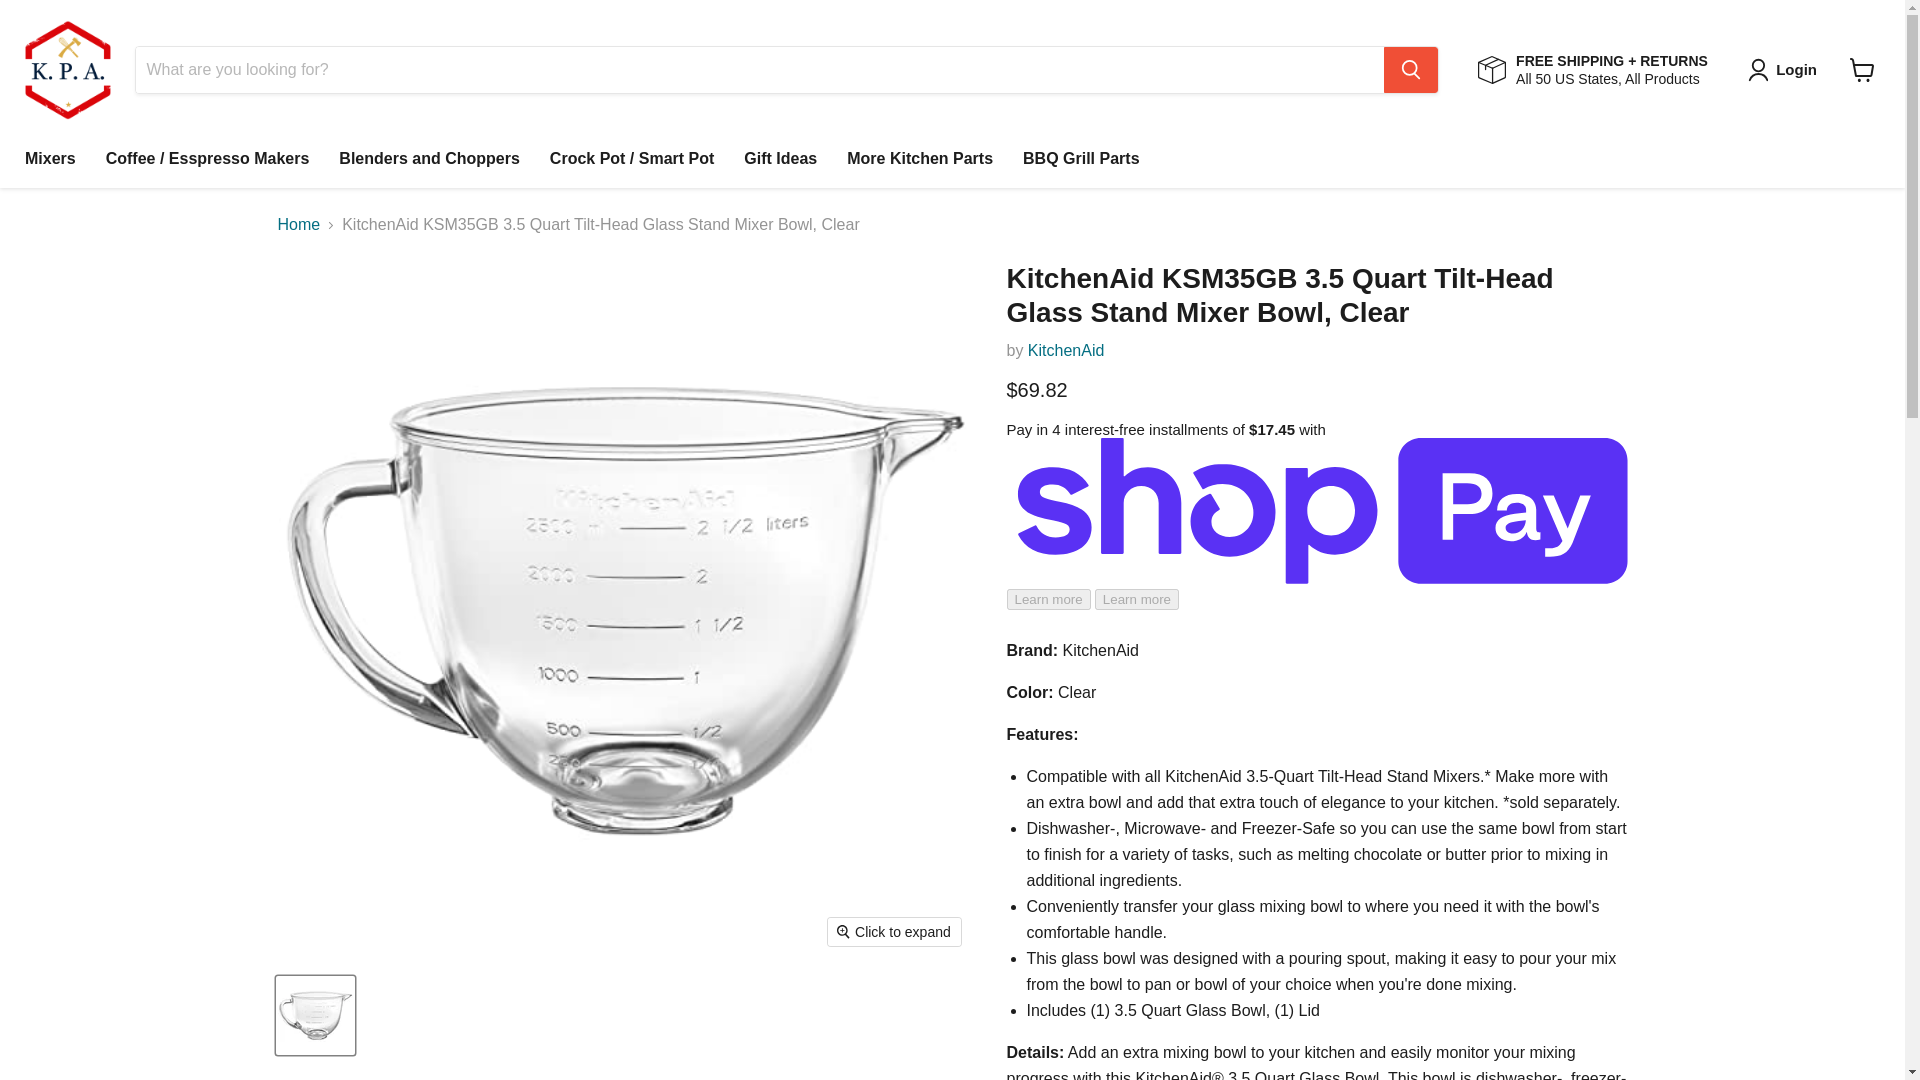 The width and height of the screenshot is (1920, 1080). Describe the element at coordinates (1066, 350) in the screenshot. I see `KitchenAid` at that location.